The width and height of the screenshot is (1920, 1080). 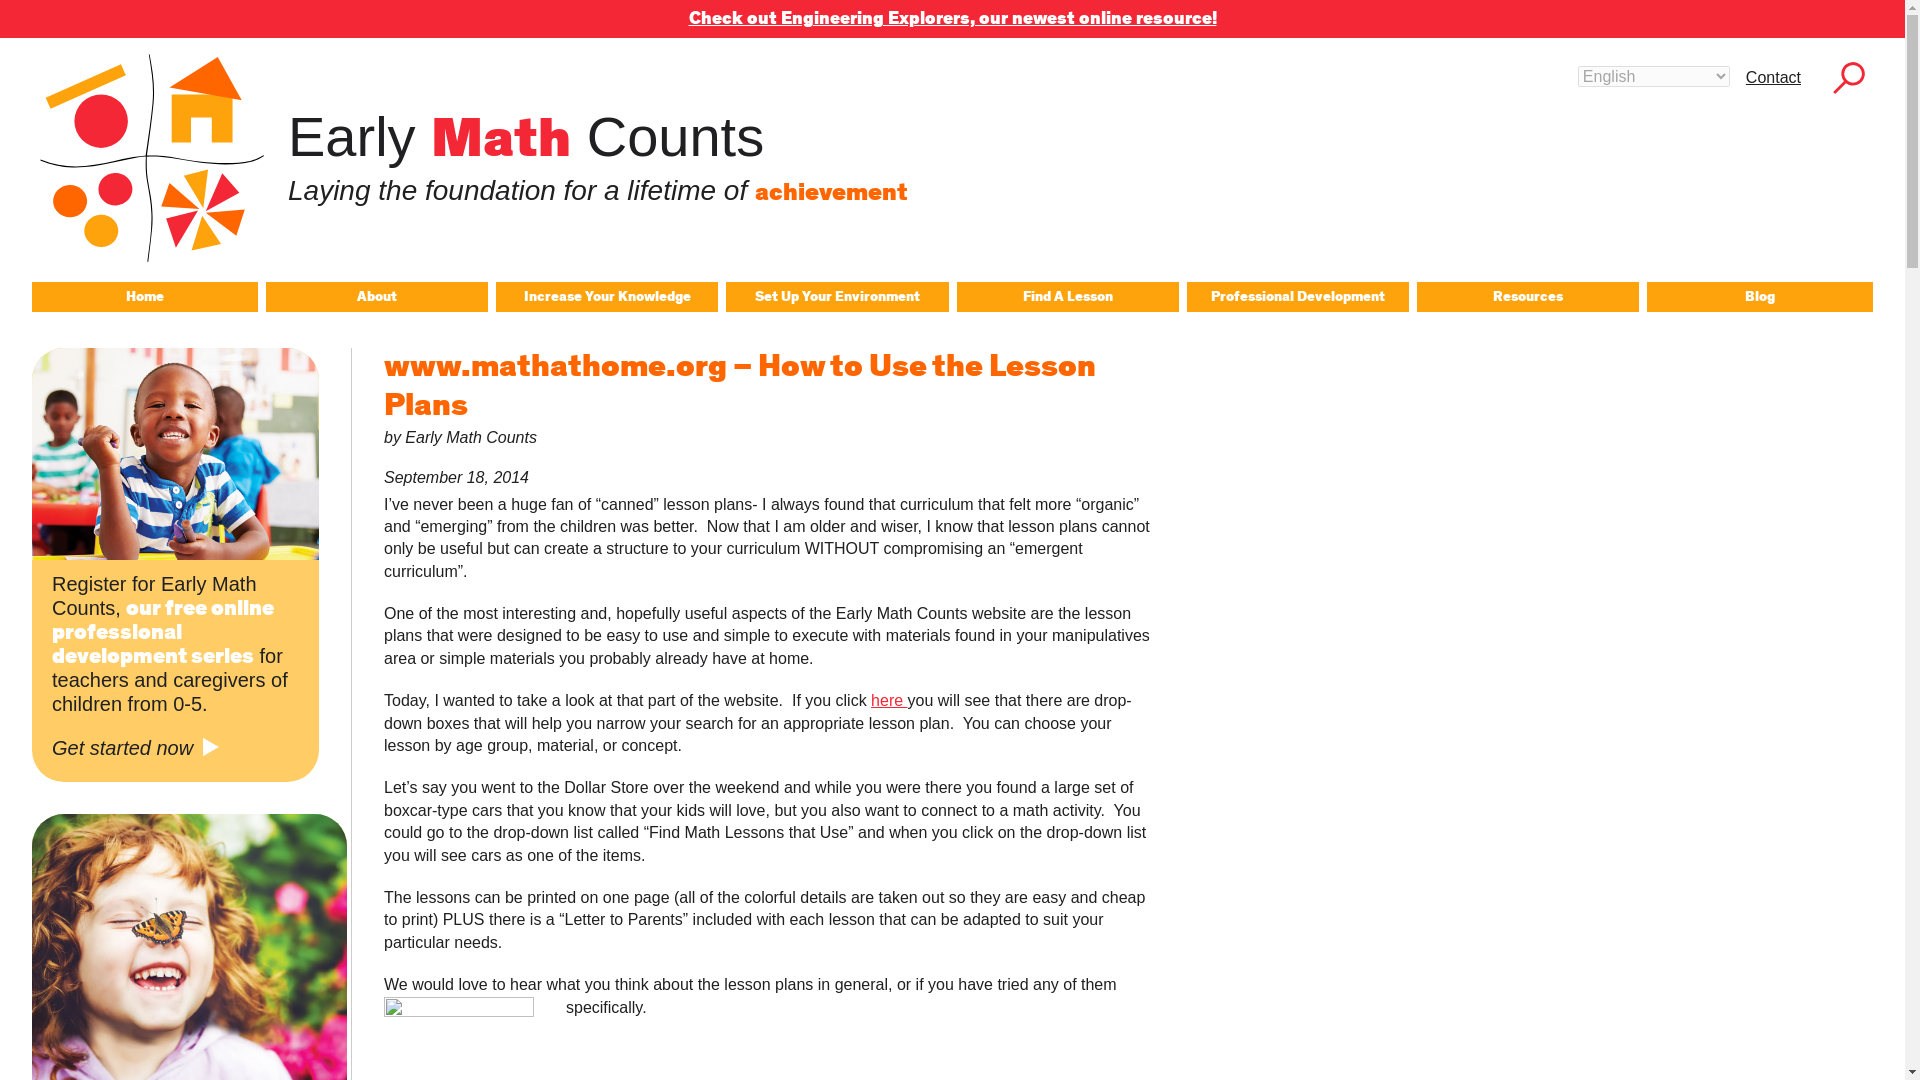 I want to click on Set Up Your Environment, so click(x=836, y=296).